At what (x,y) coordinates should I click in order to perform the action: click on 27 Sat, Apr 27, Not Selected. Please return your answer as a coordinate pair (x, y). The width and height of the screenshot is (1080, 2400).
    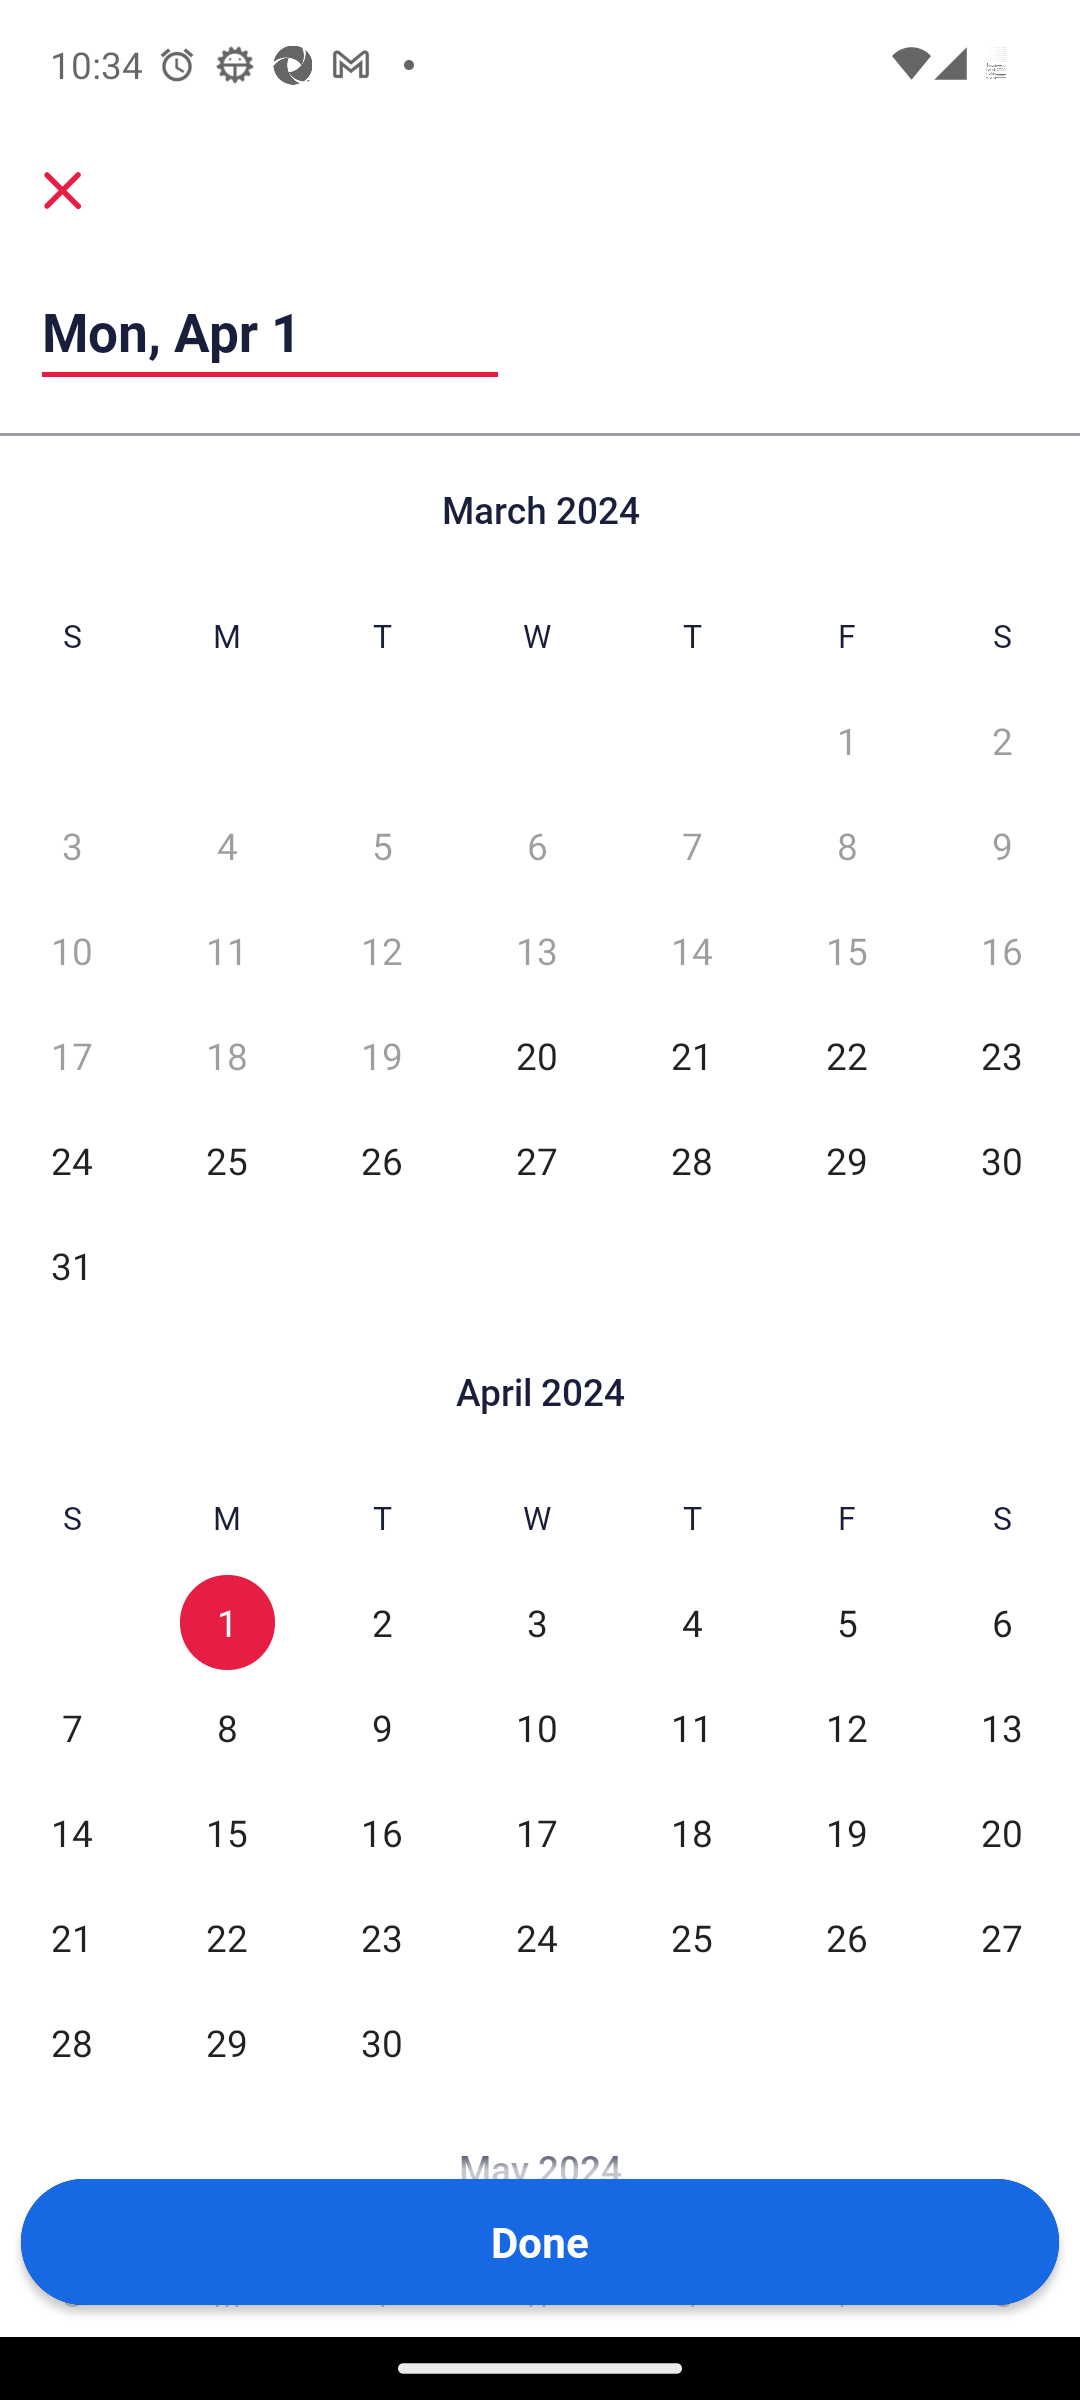
    Looking at the image, I should click on (1002, 1936).